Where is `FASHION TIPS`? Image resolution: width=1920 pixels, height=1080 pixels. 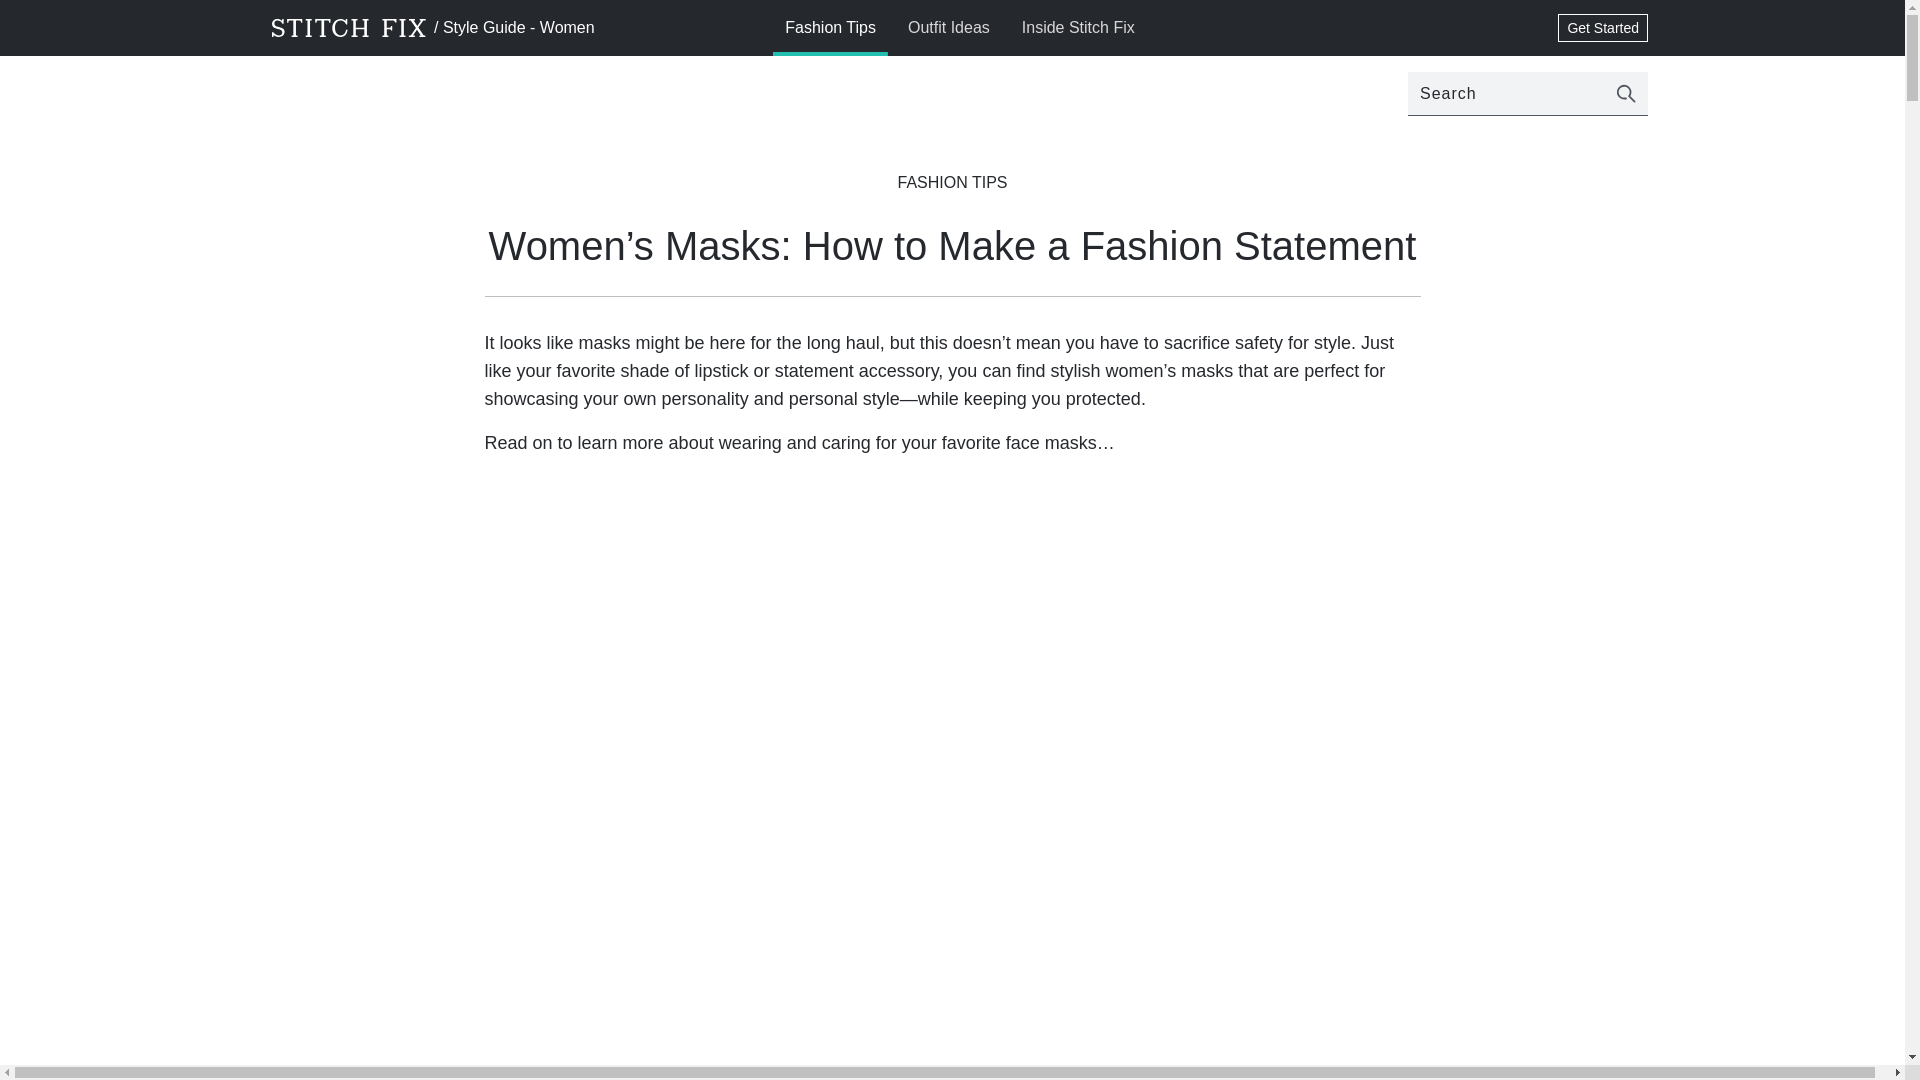
FASHION TIPS is located at coordinates (953, 182).